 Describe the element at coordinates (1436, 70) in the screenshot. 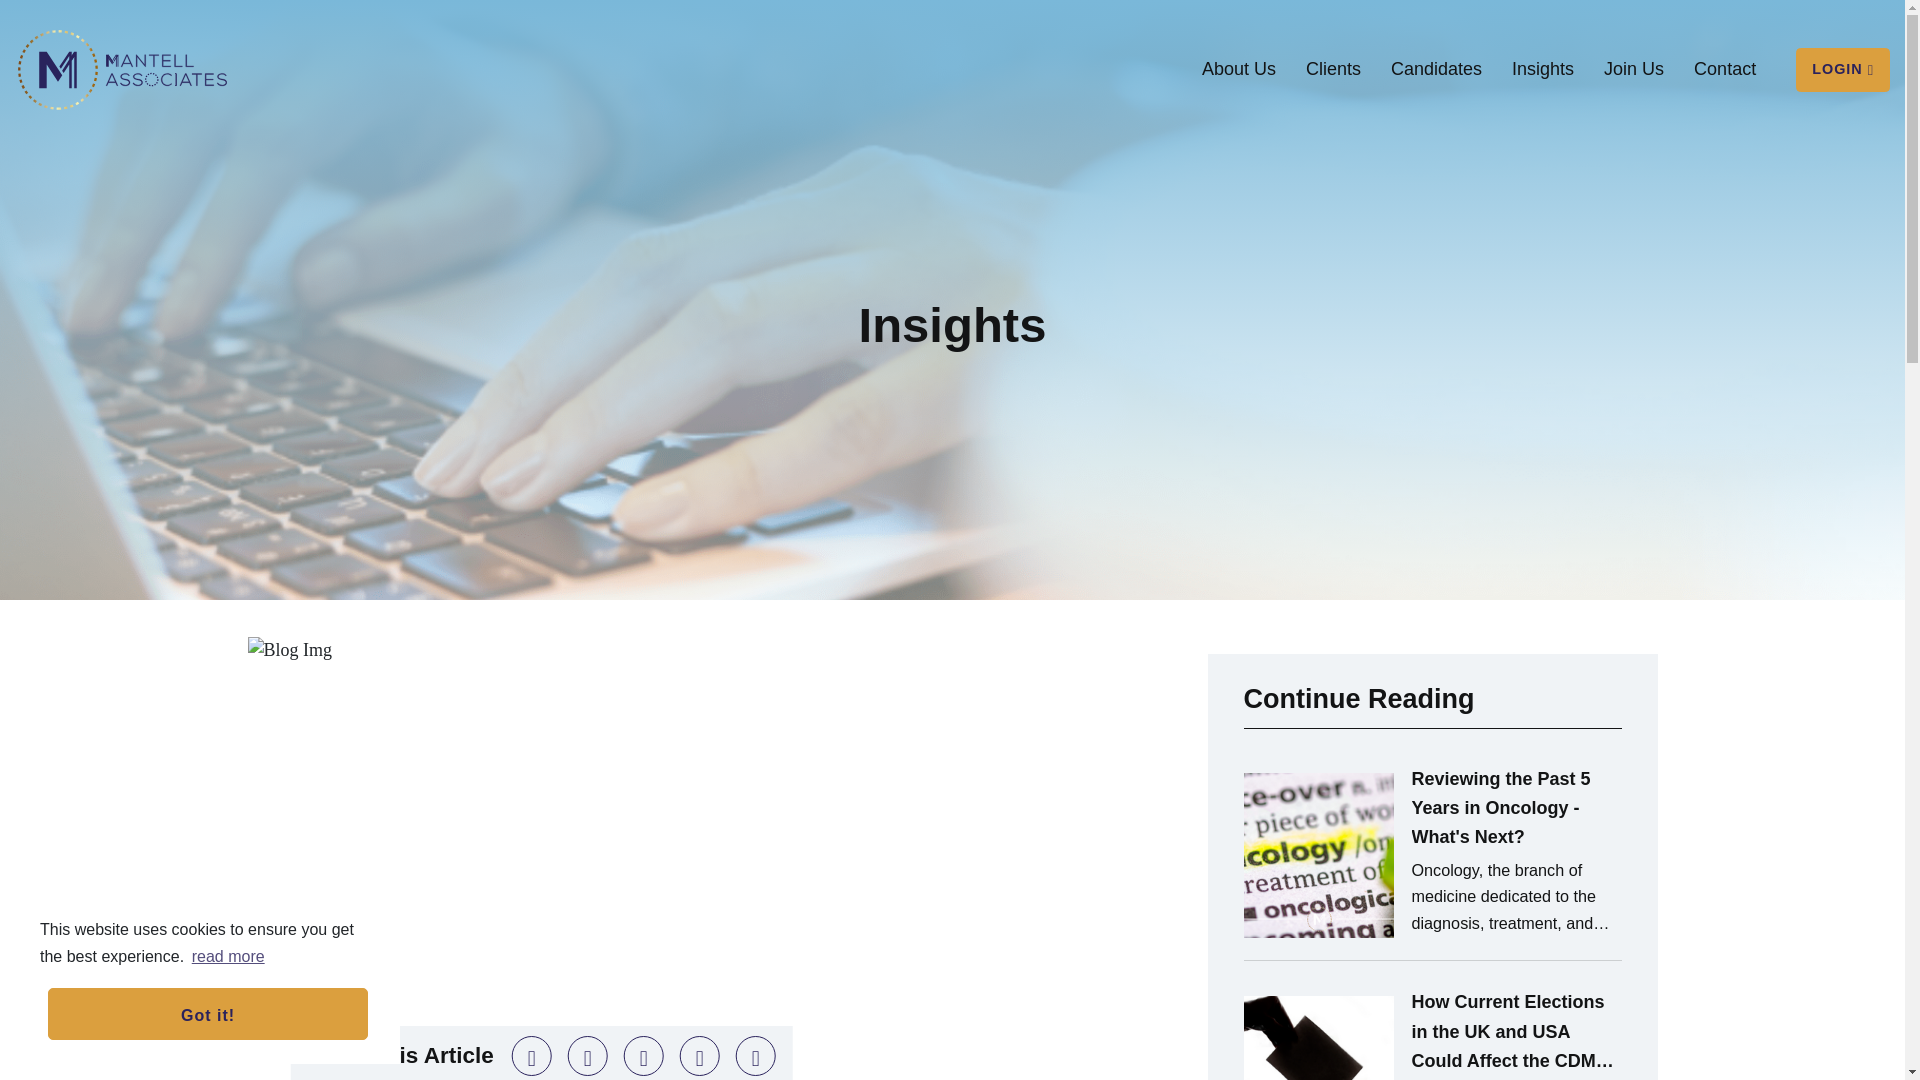

I see `Candidates` at that location.